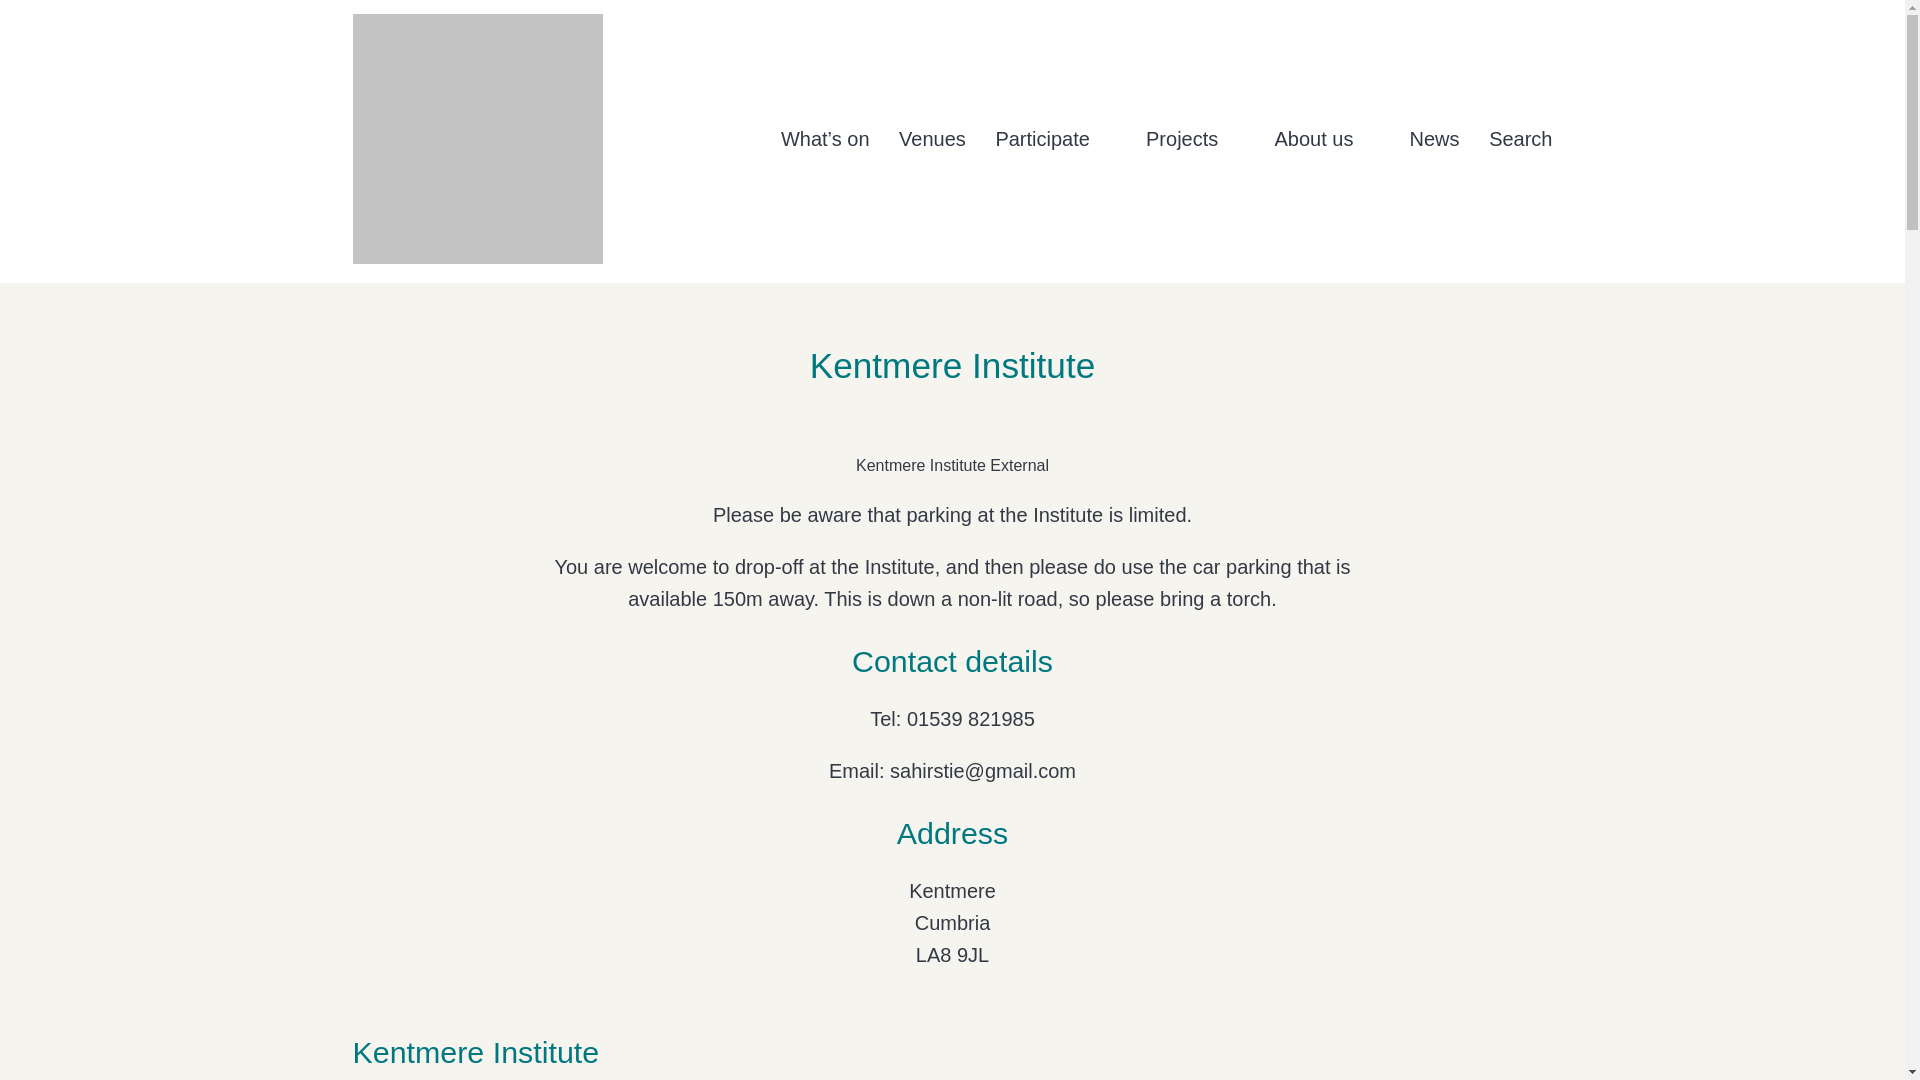 This screenshot has width=1920, height=1080. Describe the element at coordinates (932, 138) in the screenshot. I see `Venues` at that location.